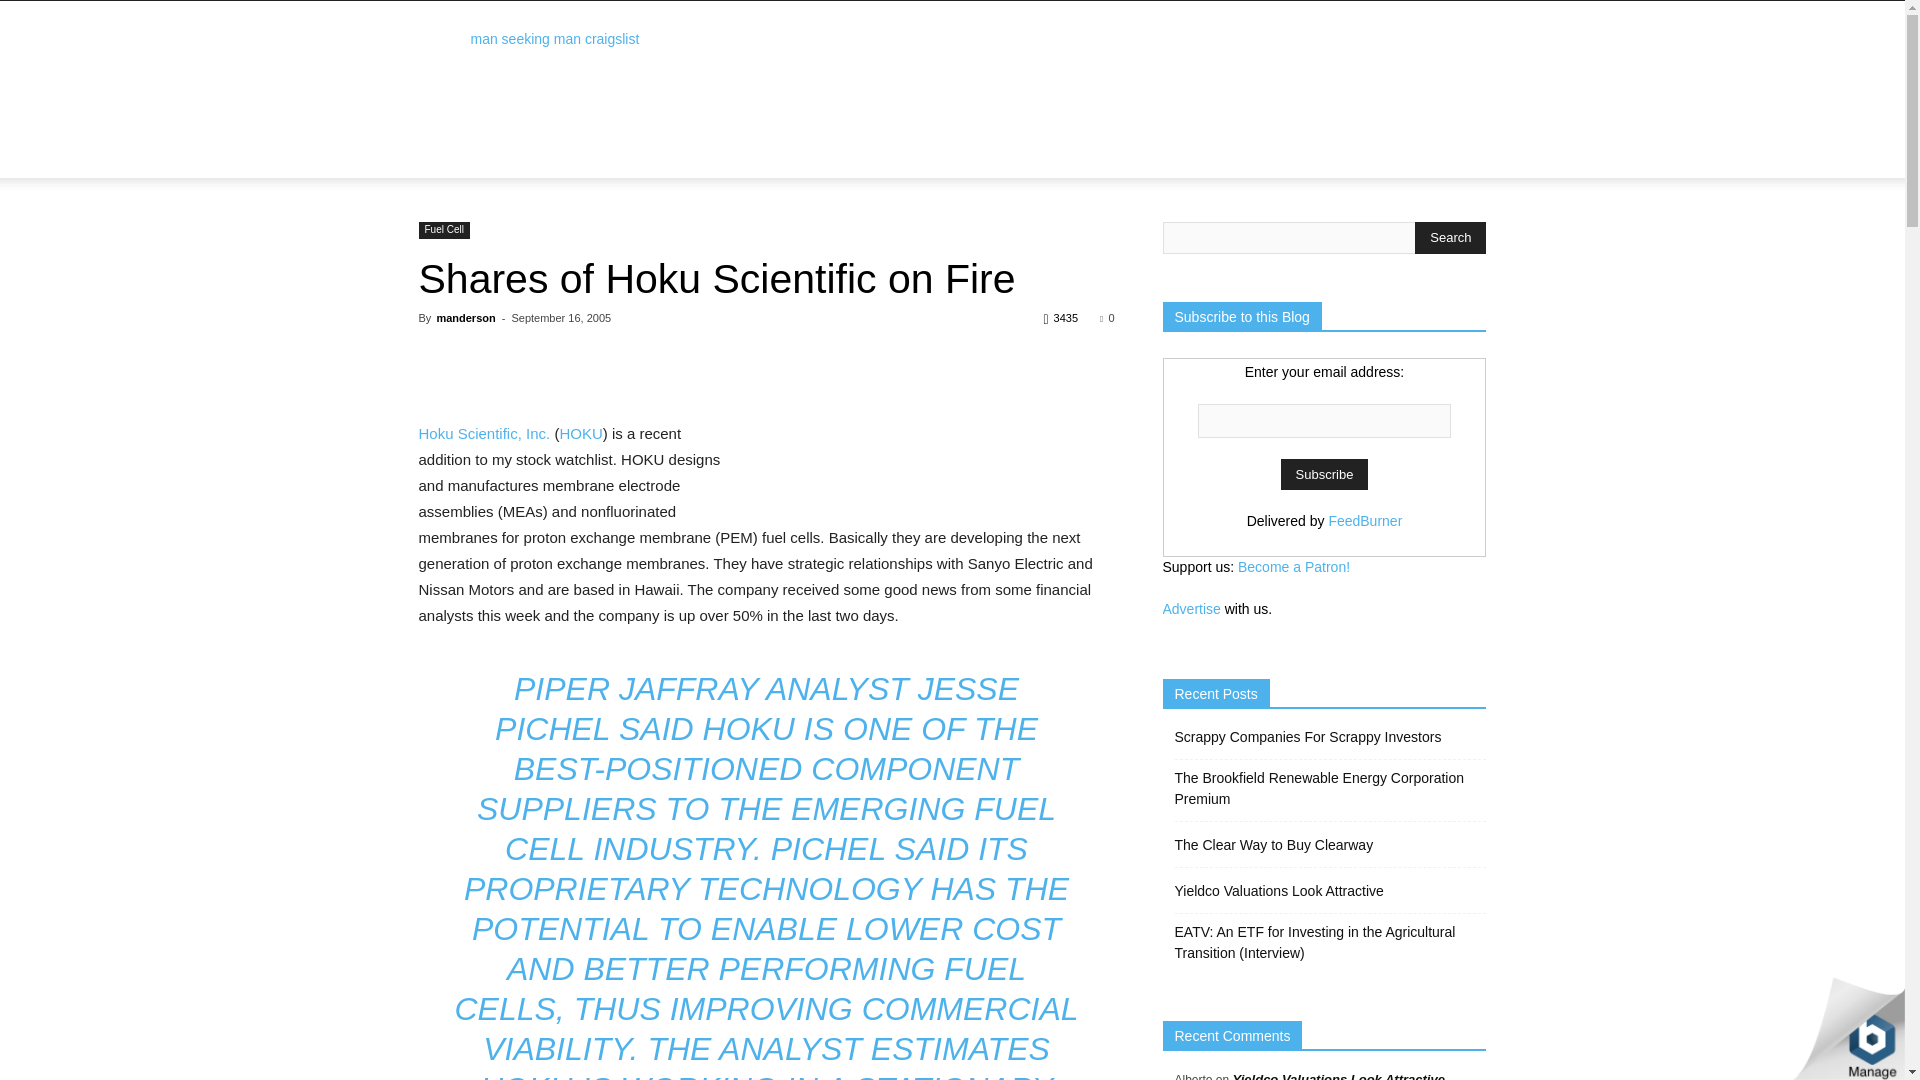  What do you see at coordinates (796, 140) in the screenshot?
I see `WIND` at bounding box center [796, 140].